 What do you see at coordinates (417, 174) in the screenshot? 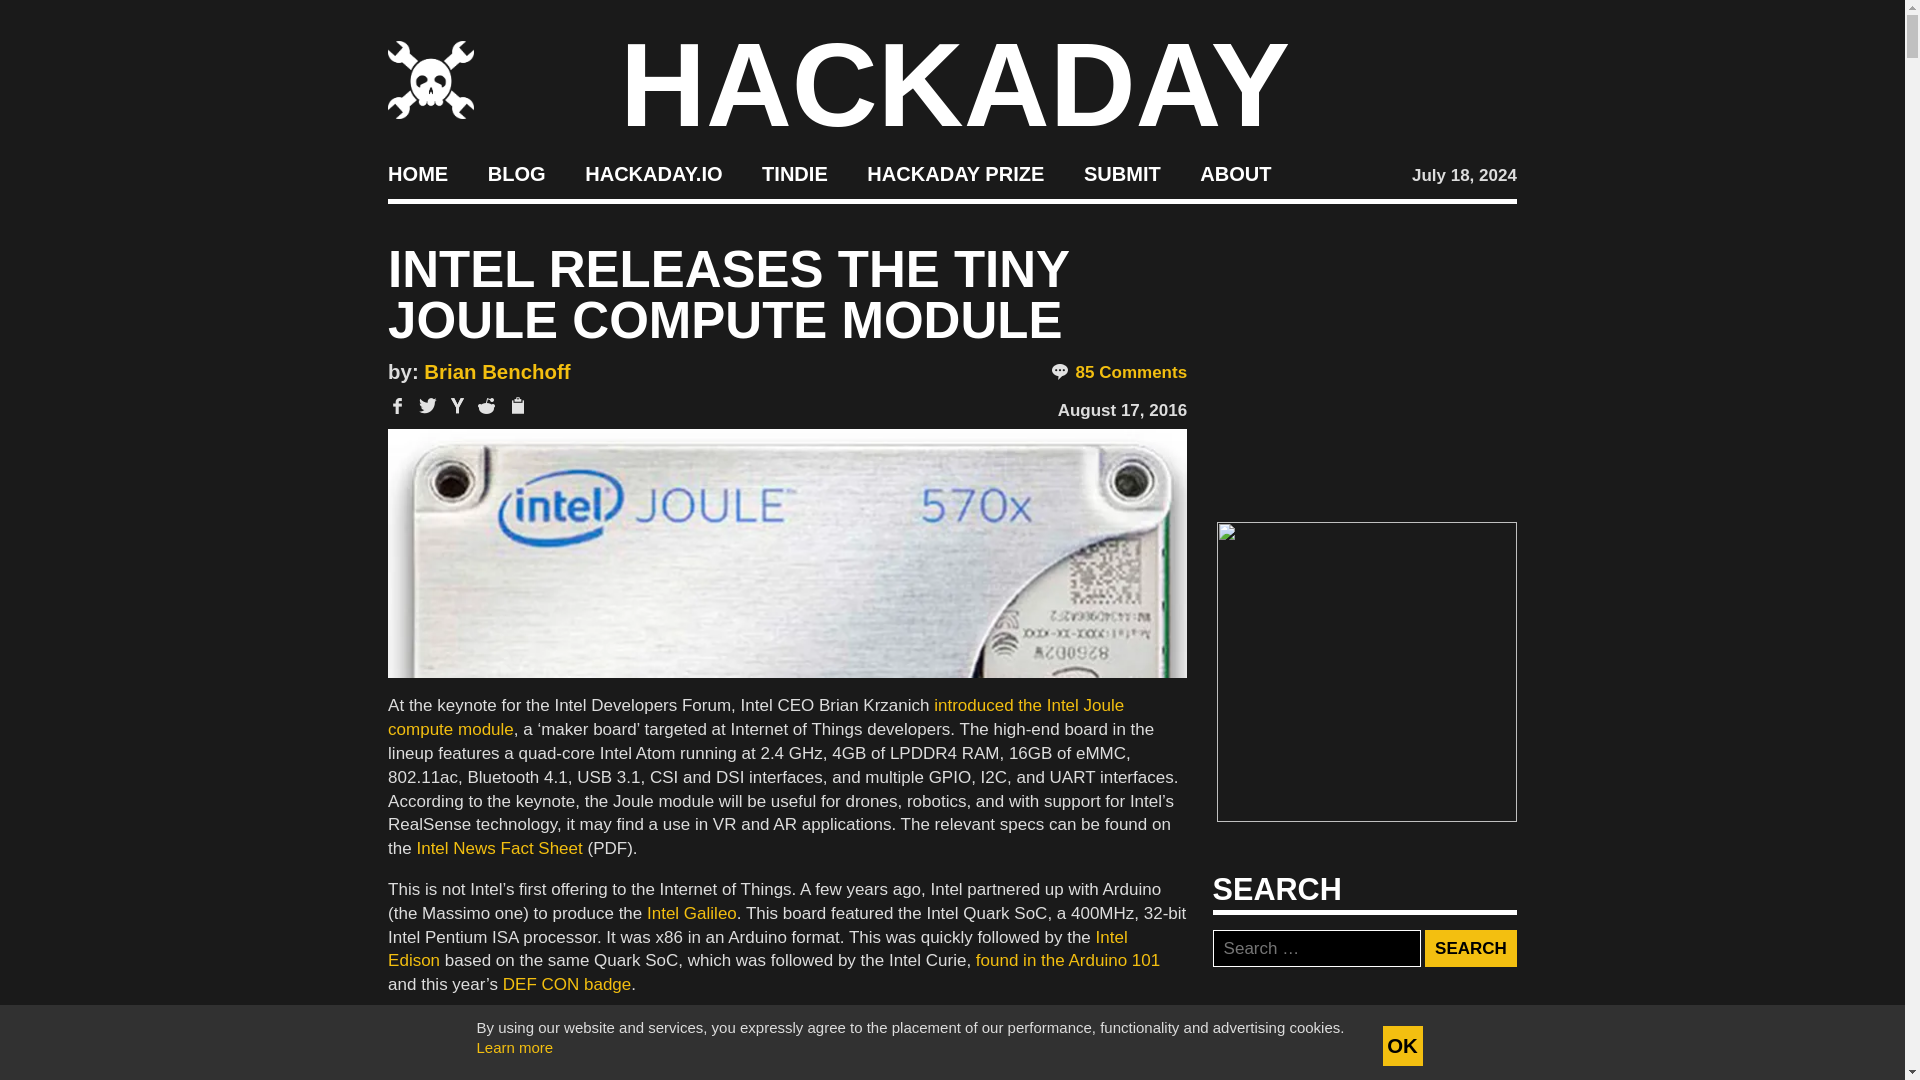
I see `HOME` at bounding box center [417, 174].